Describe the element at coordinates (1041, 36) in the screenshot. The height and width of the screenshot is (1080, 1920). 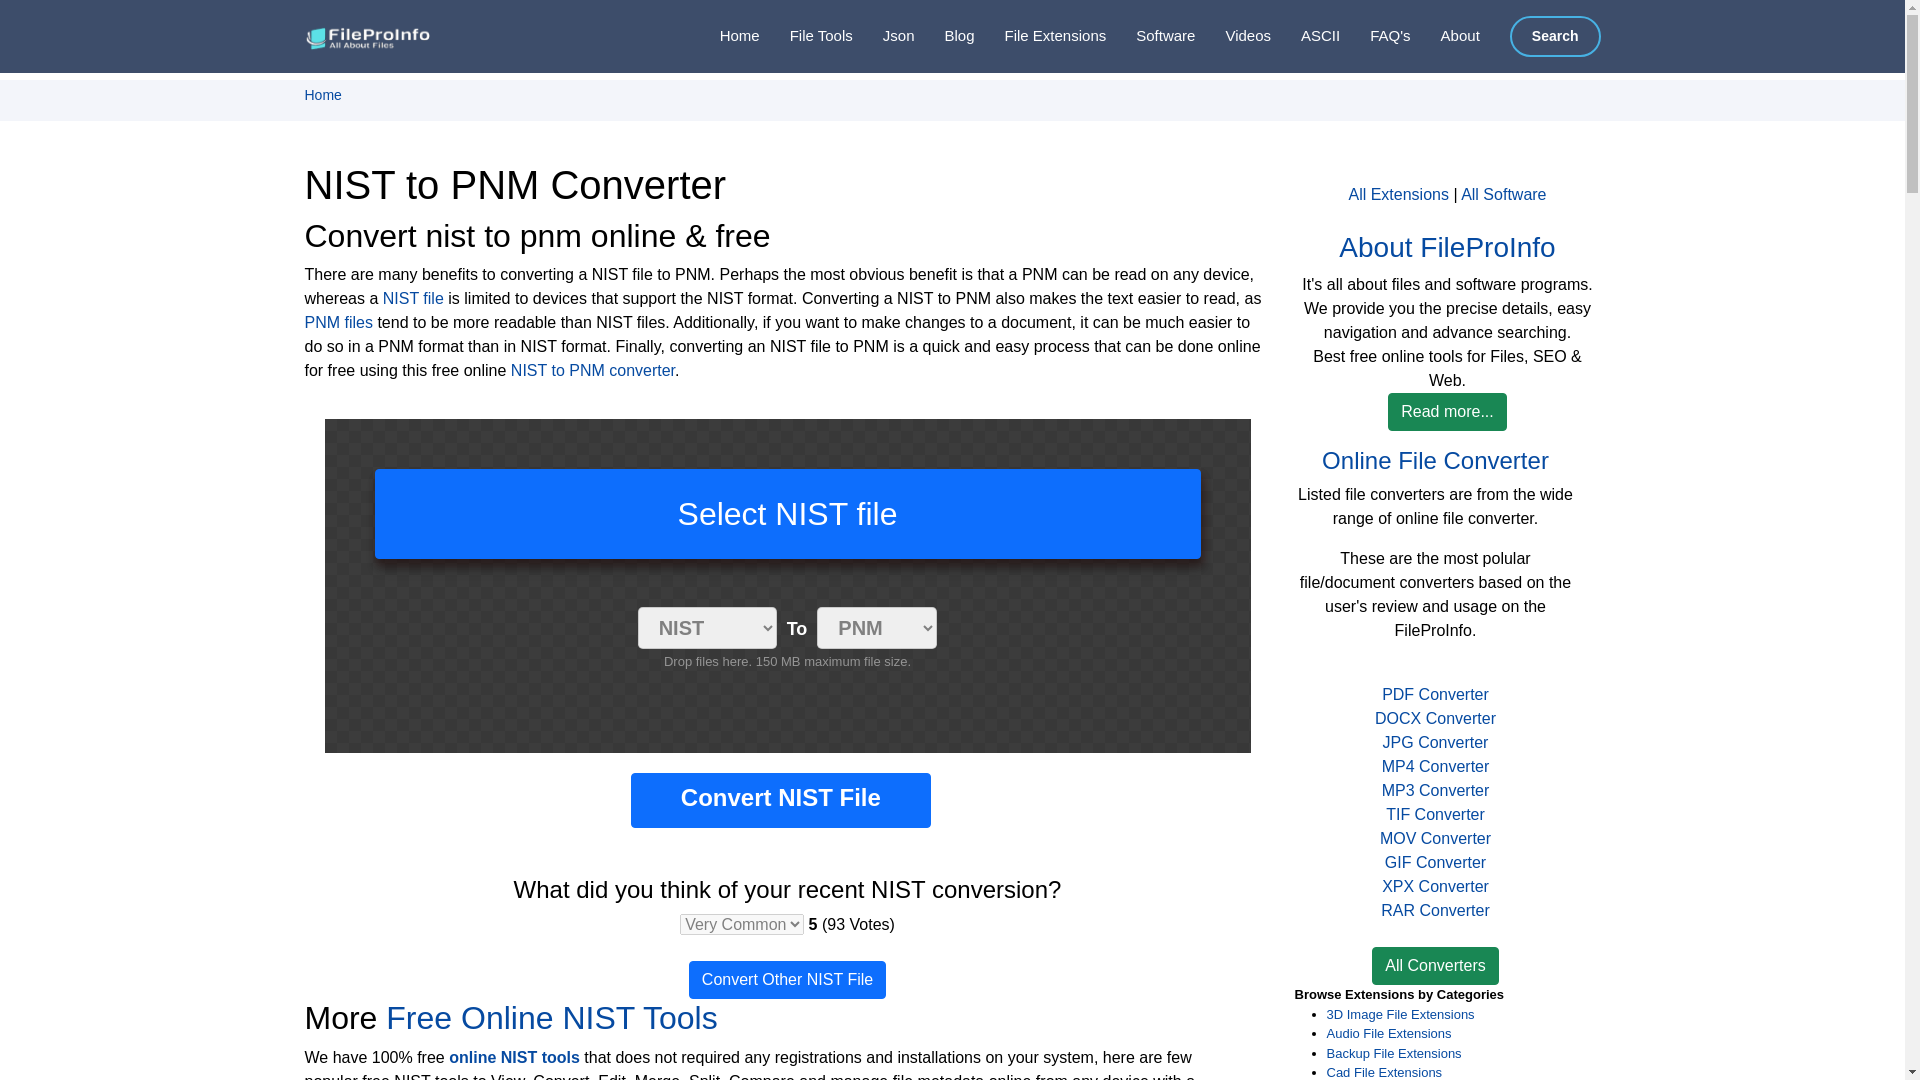
I see `File extensions list` at that location.